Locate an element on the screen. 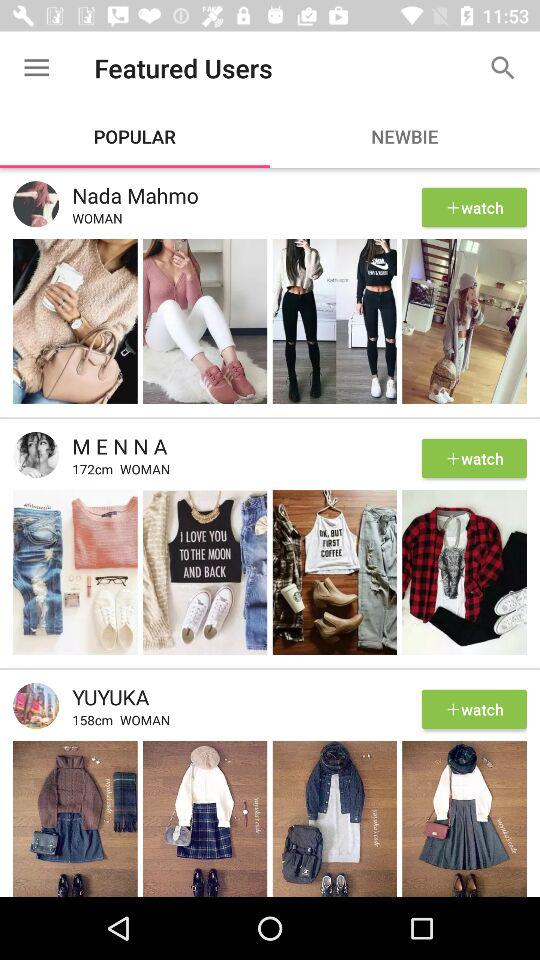  click the item next to featured users icon is located at coordinates (36, 68).